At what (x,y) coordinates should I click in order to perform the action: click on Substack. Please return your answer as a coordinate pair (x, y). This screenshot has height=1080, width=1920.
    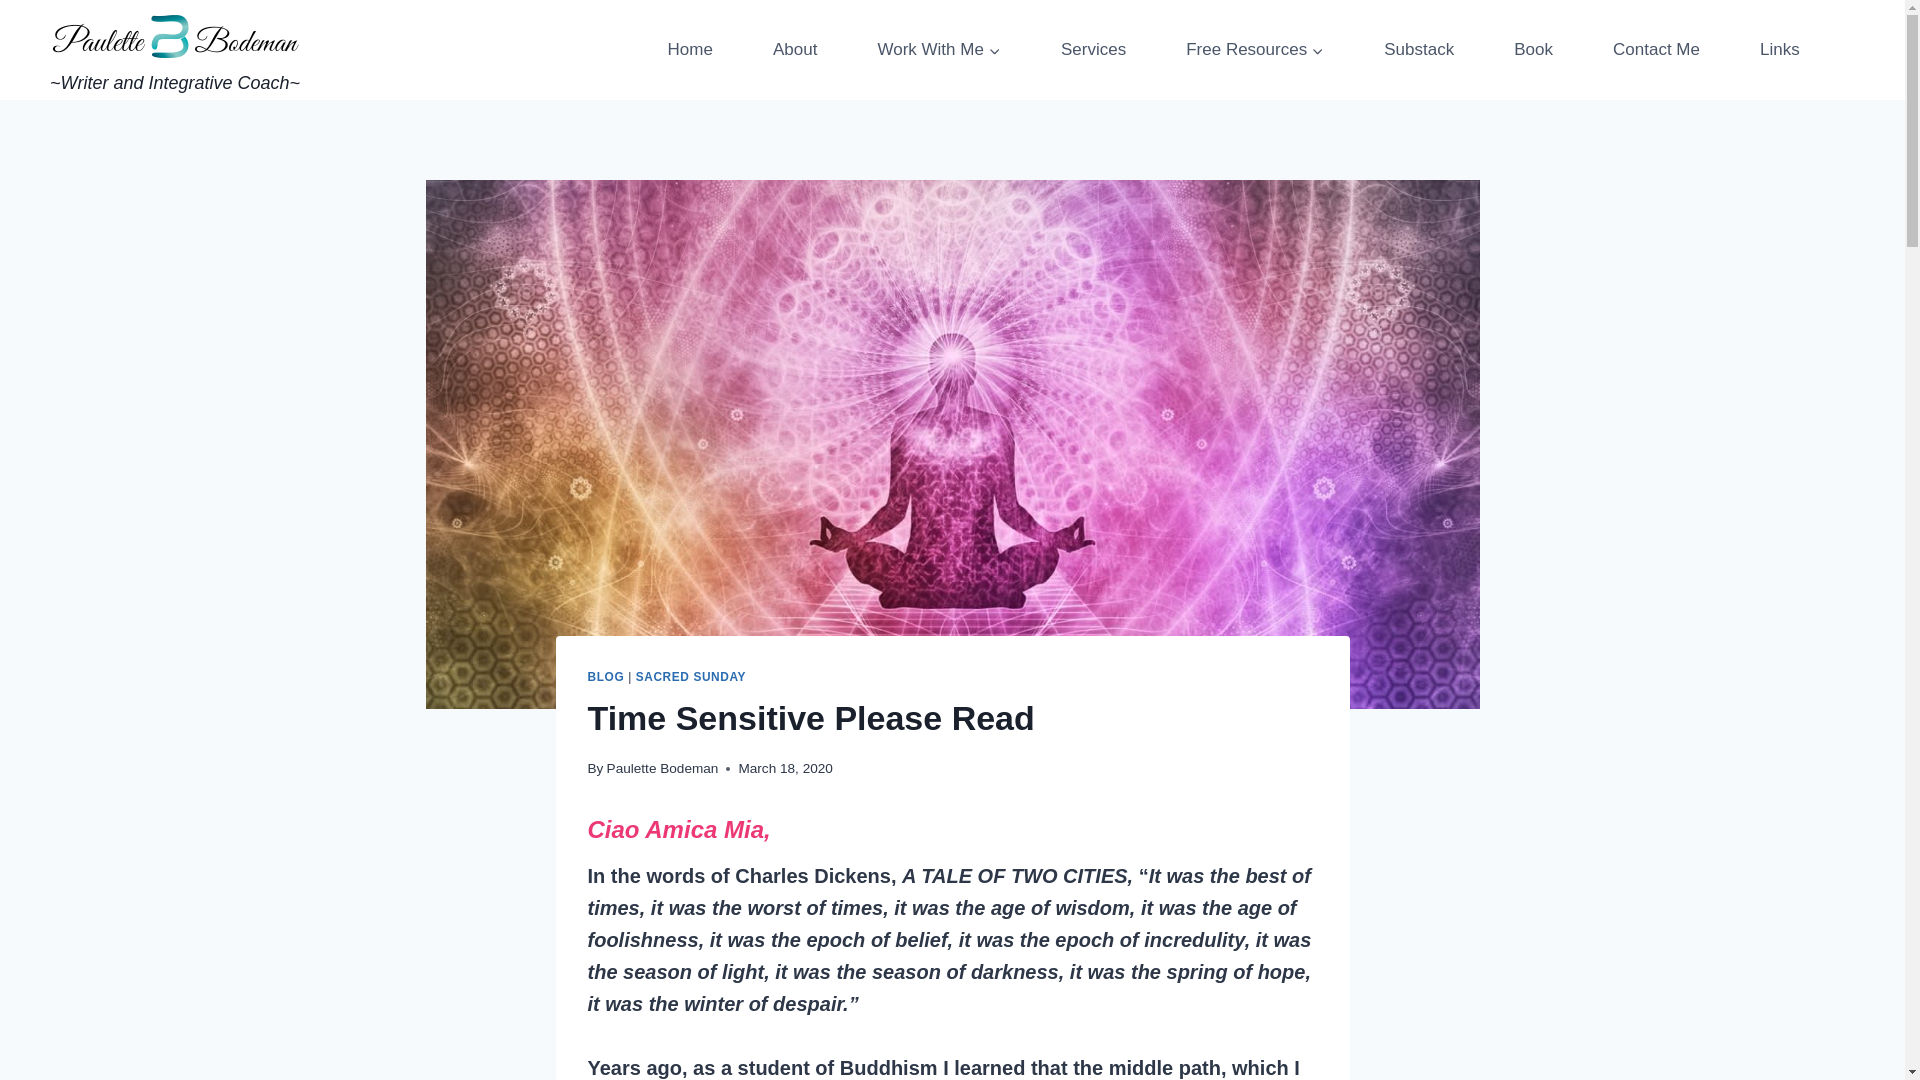
    Looking at the image, I should click on (1418, 50).